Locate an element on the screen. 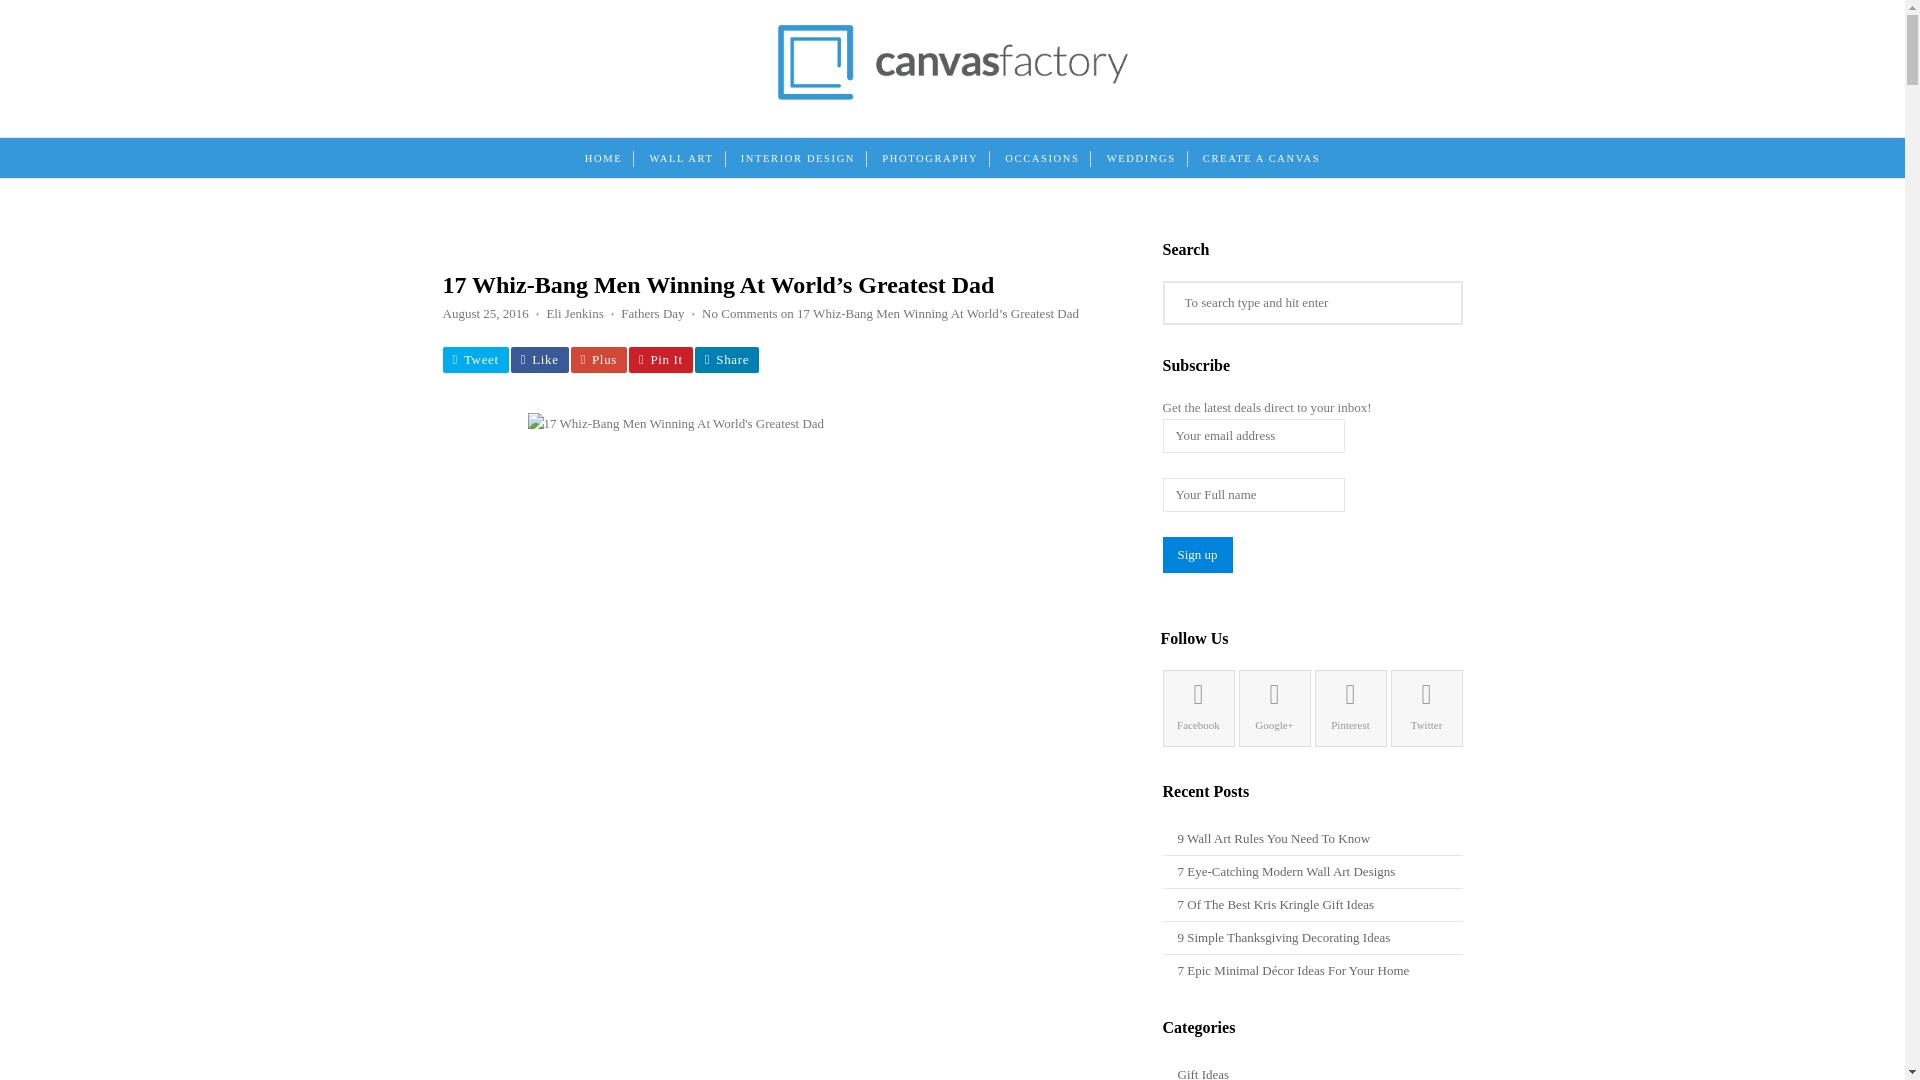 This screenshot has height=1080, width=1920. CREATE A CANVAS is located at coordinates (1261, 159).